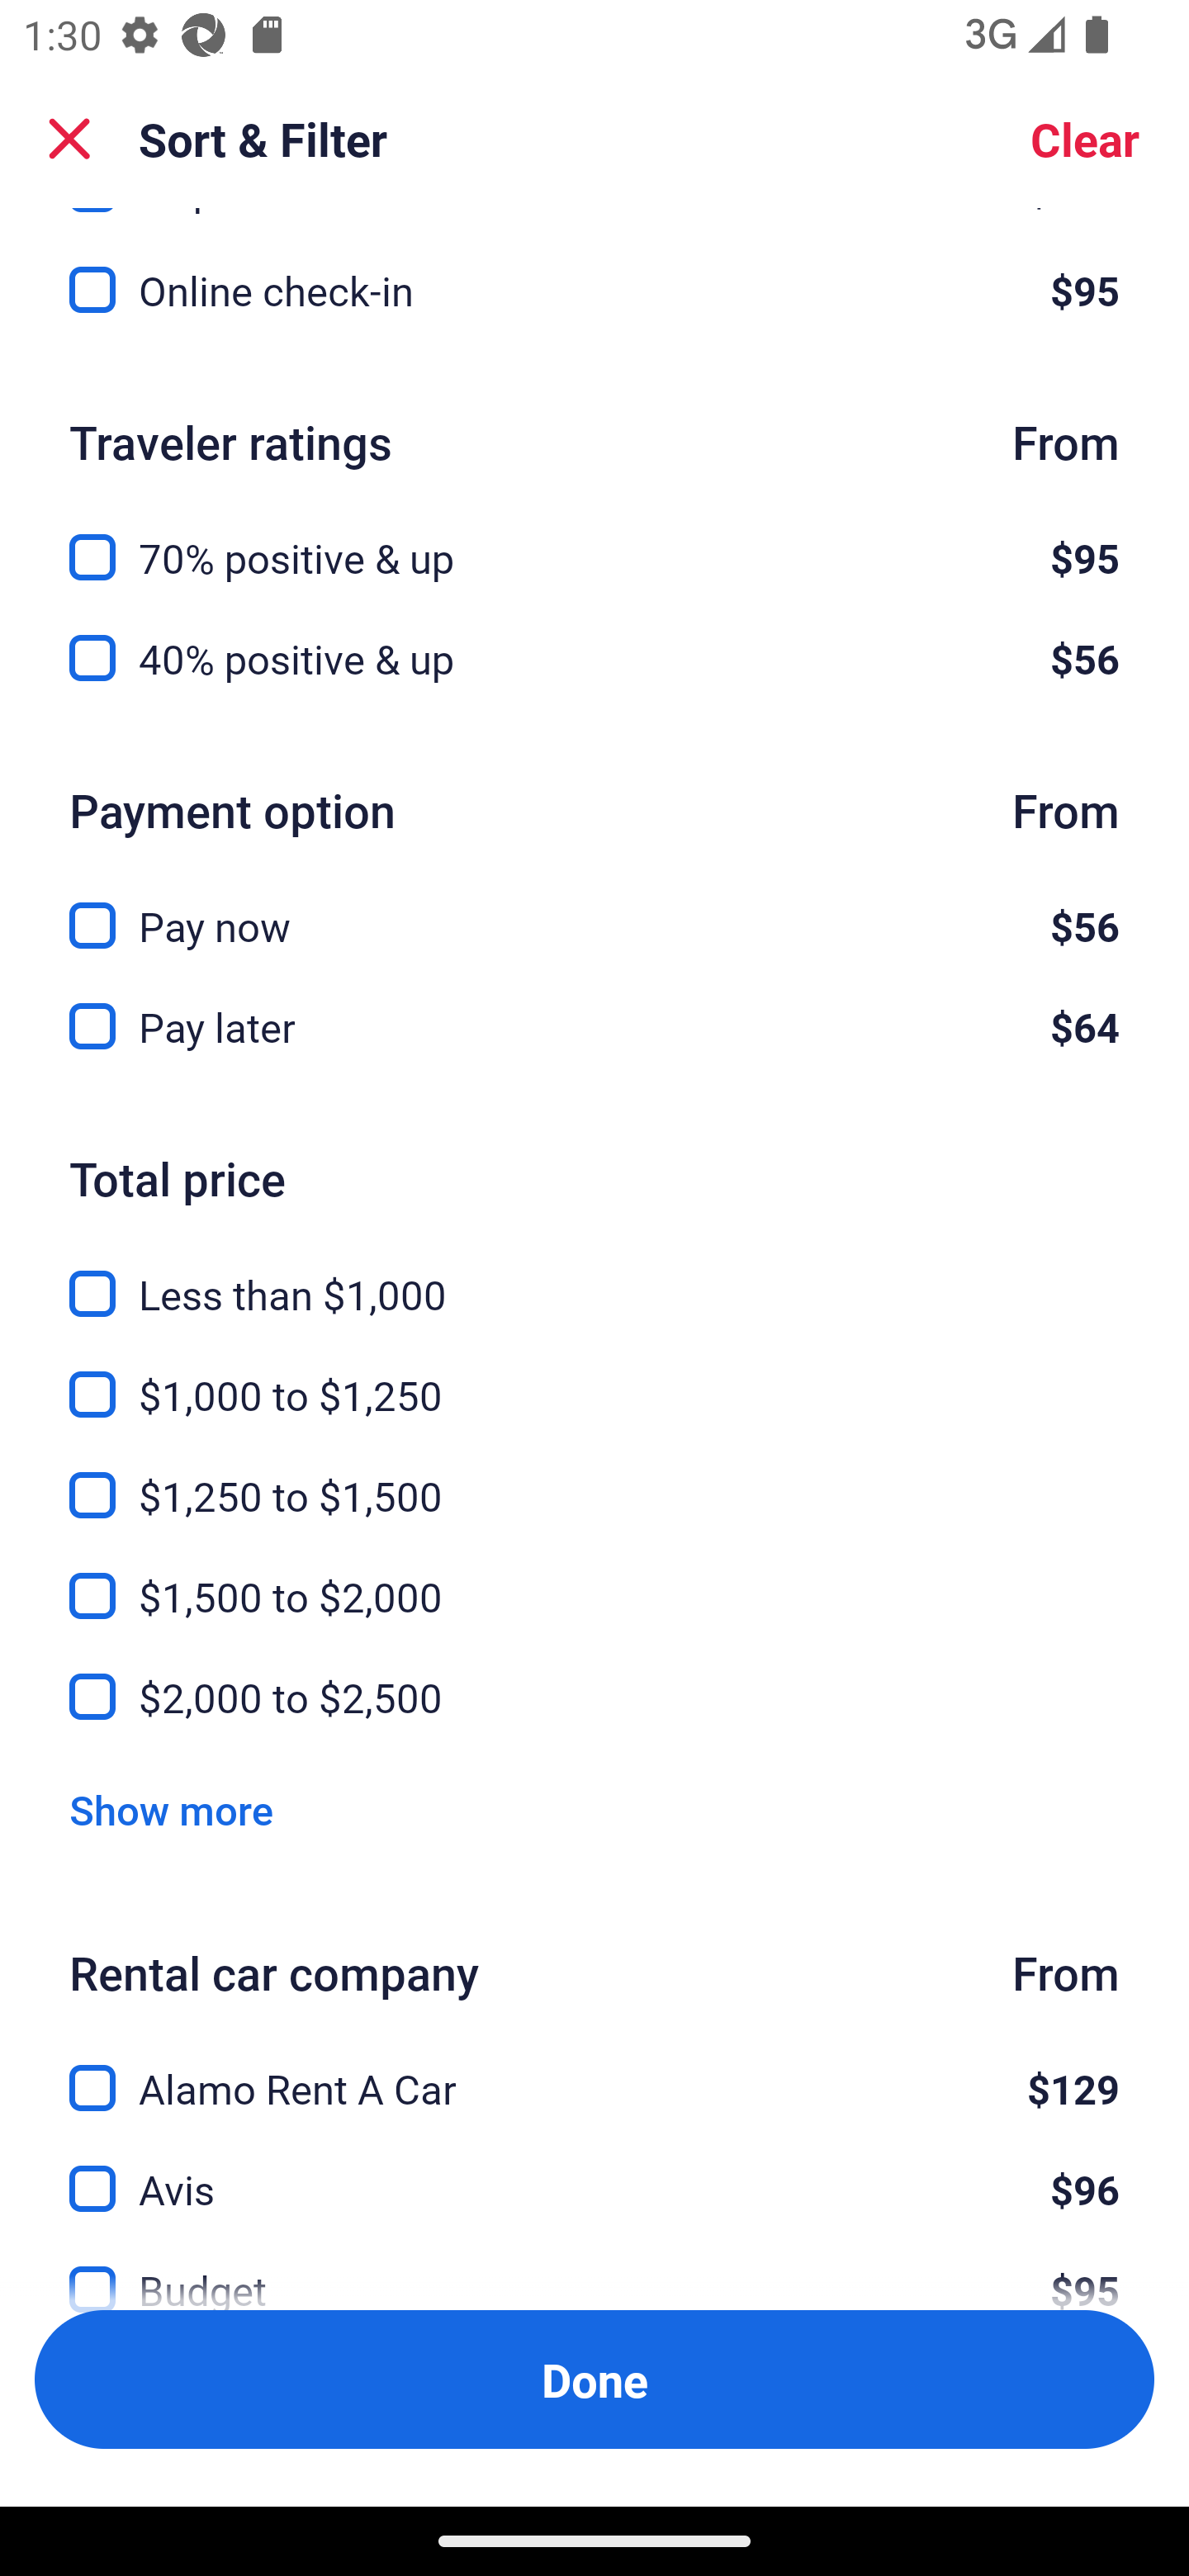 The height and width of the screenshot is (2576, 1189). What do you see at coordinates (594, 2266) in the screenshot?
I see `Budget, $95 Budget $95` at bounding box center [594, 2266].